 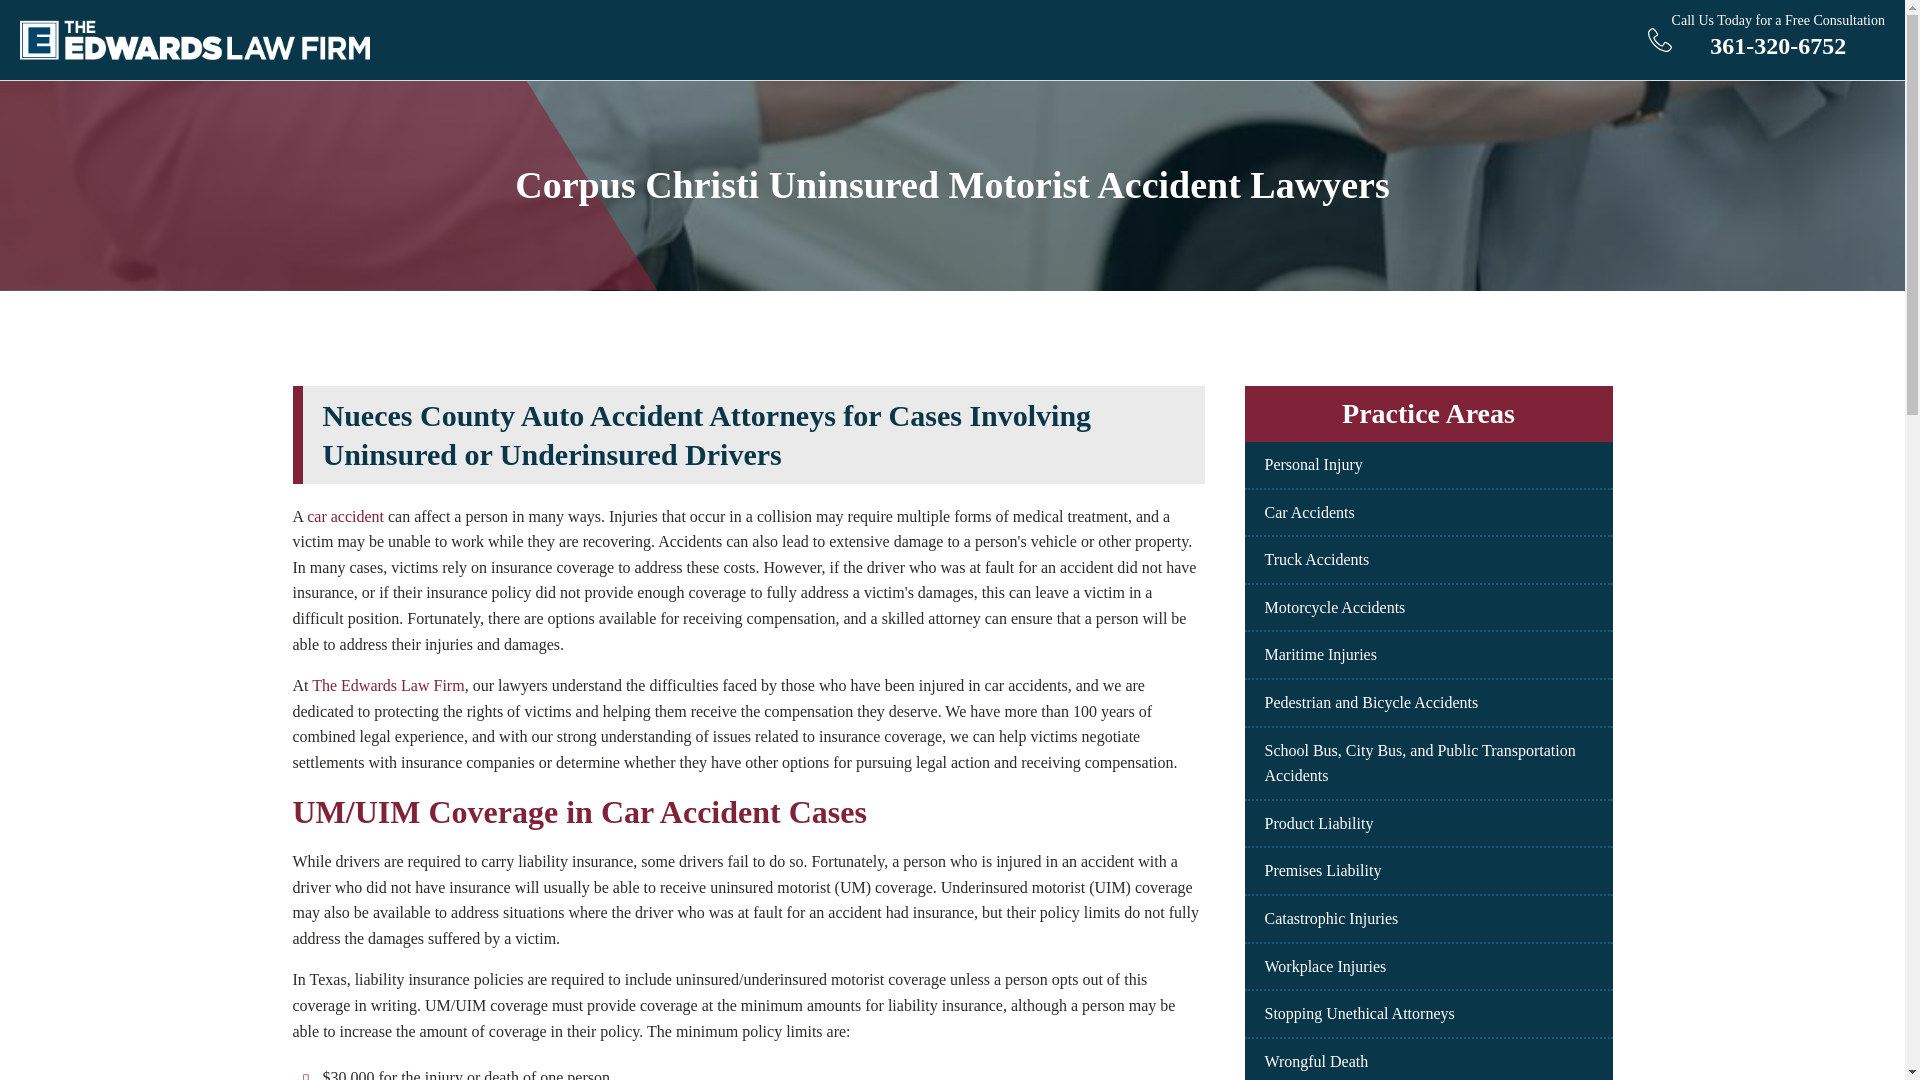 What do you see at coordinates (1324, 966) in the screenshot?
I see `Car Accidents` at bounding box center [1324, 966].